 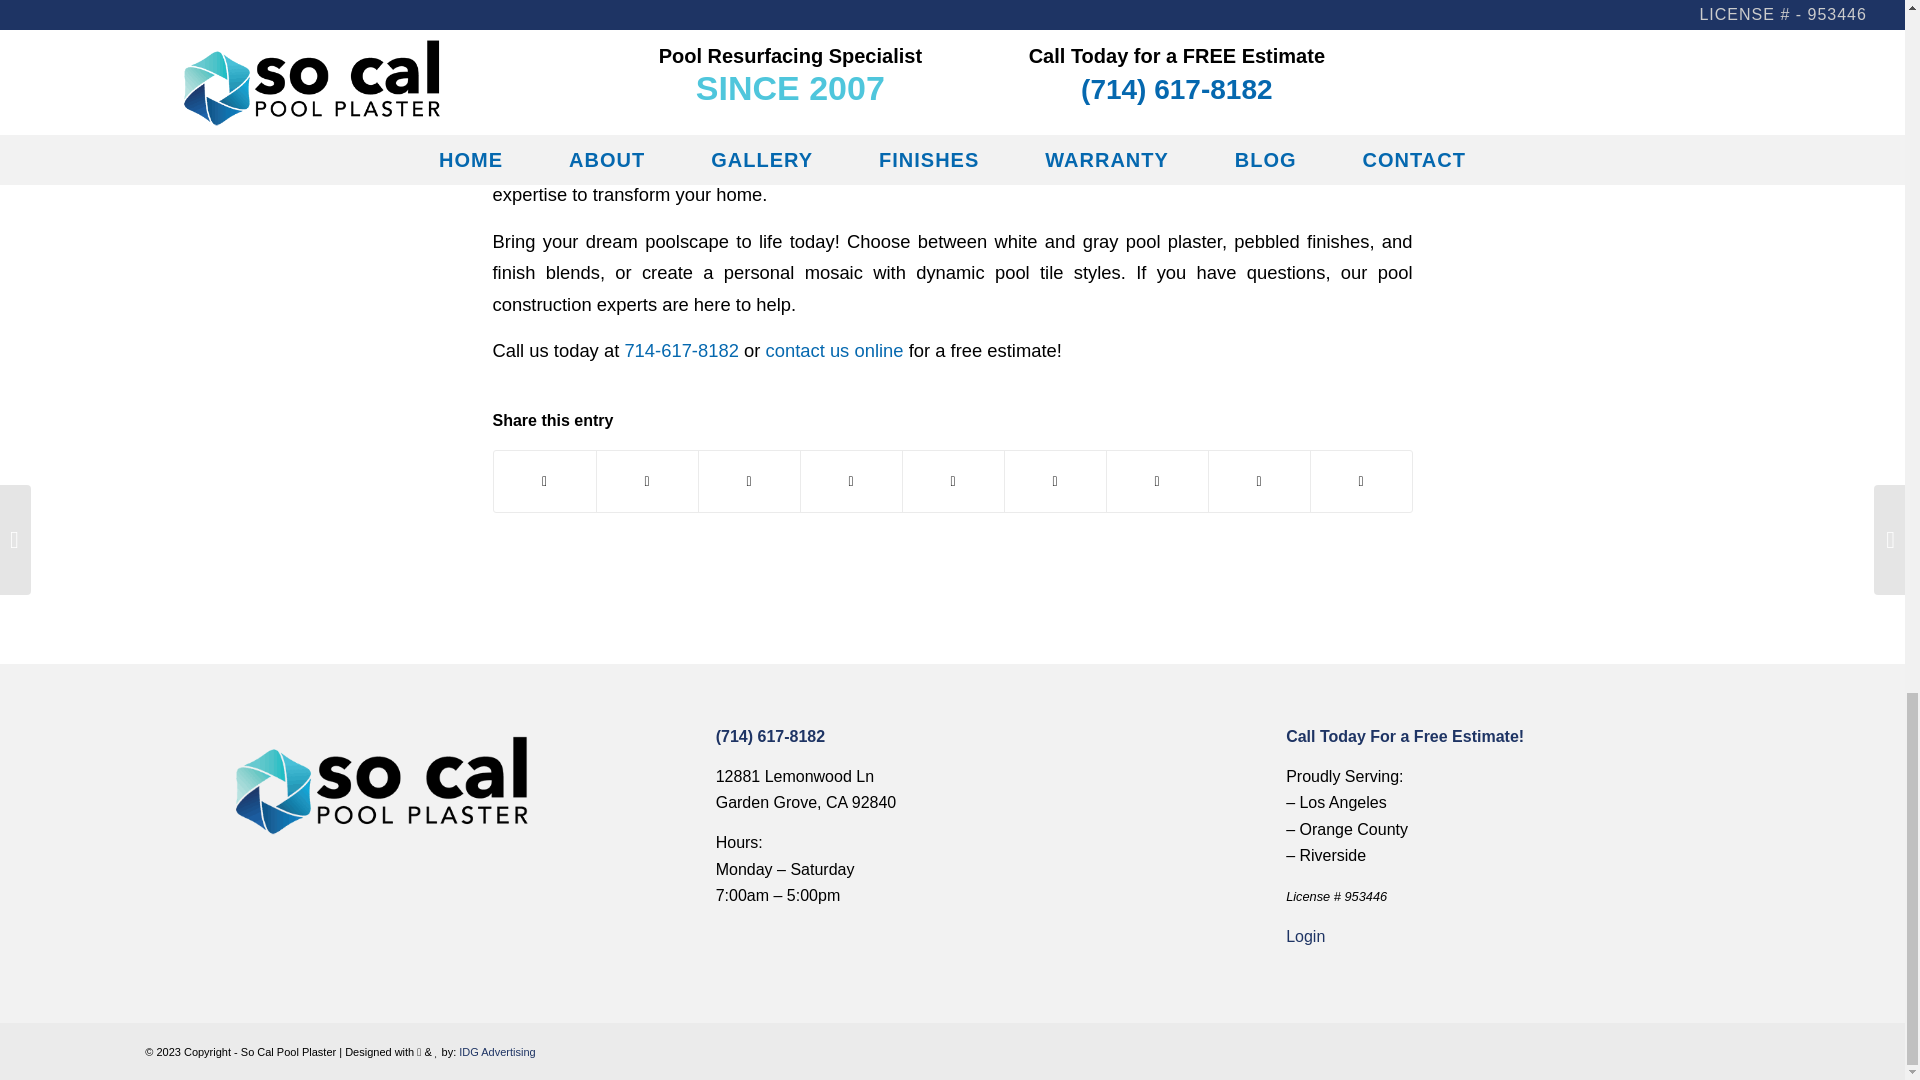 What do you see at coordinates (833, 350) in the screenshot?
I see `contact us online` at bounding box center [833, 350].